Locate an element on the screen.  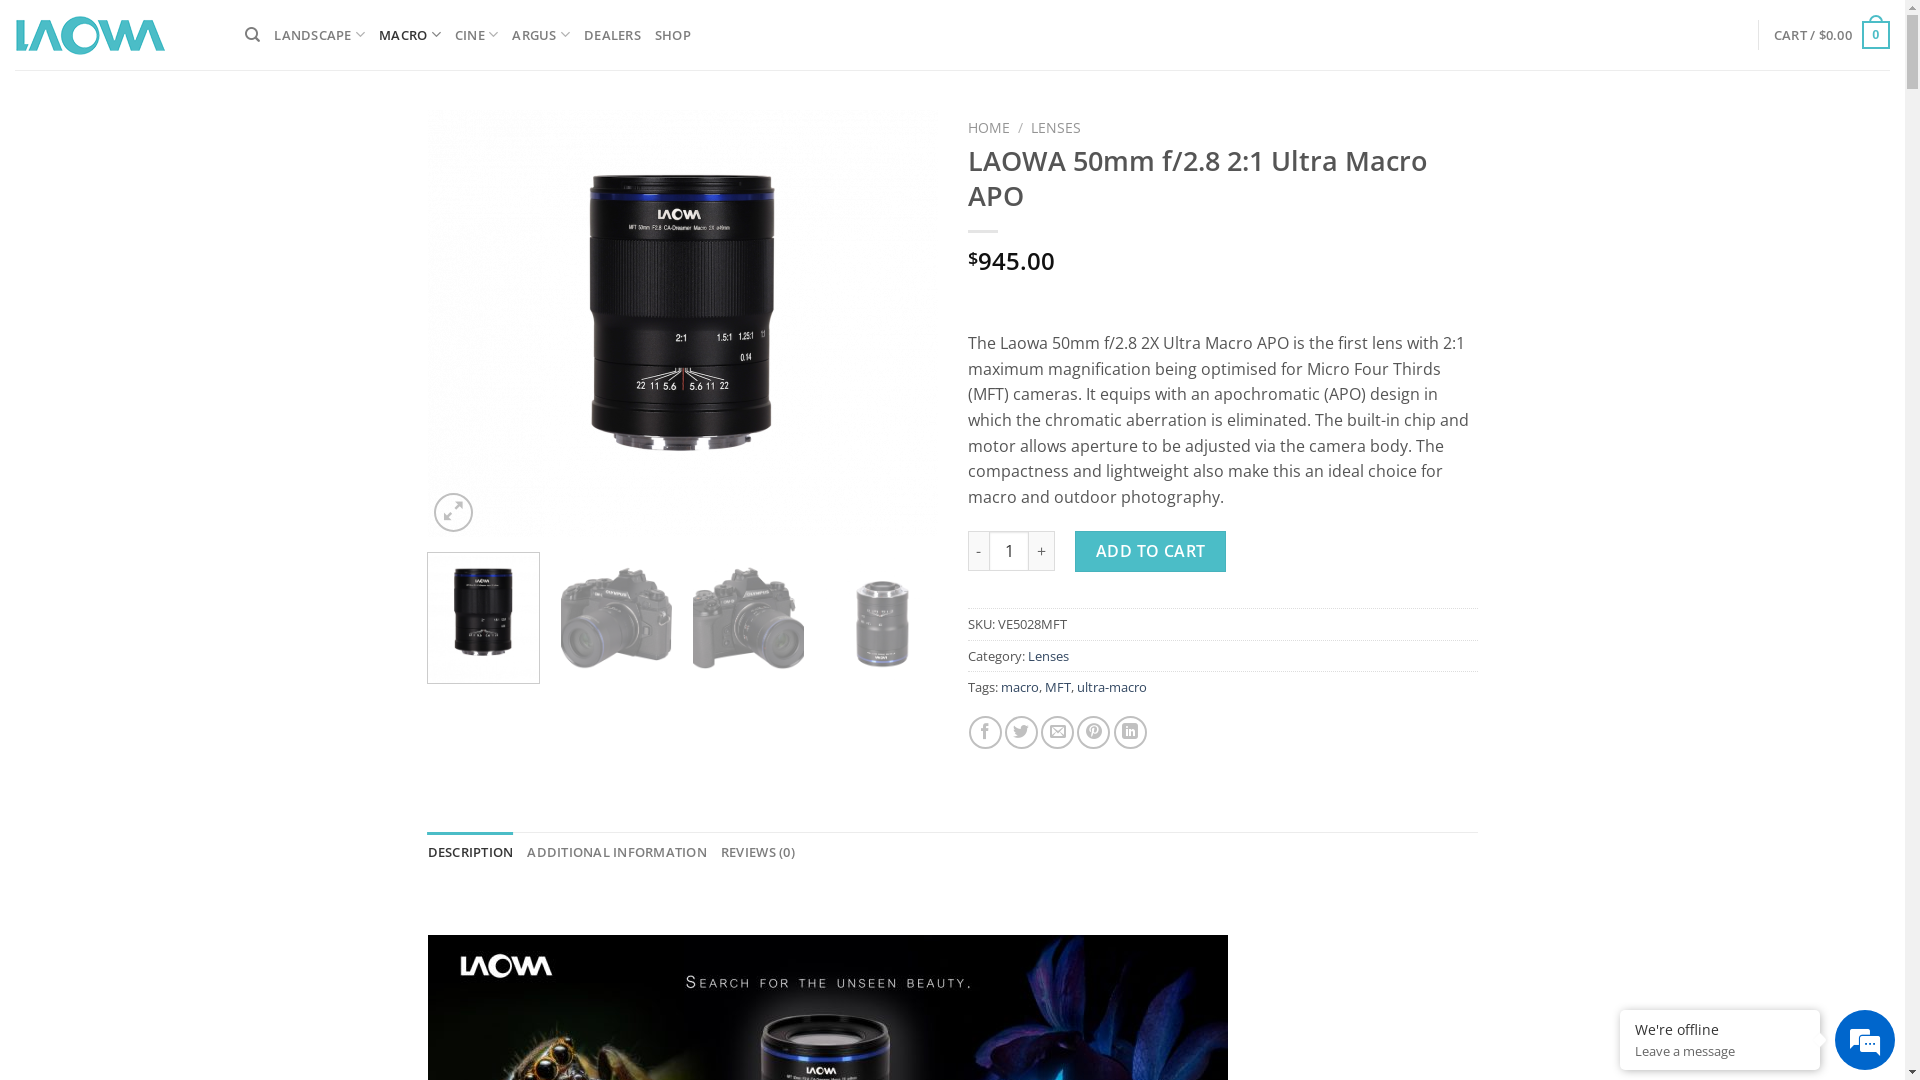
ultra-macro is located at coordinates (1111, 687).